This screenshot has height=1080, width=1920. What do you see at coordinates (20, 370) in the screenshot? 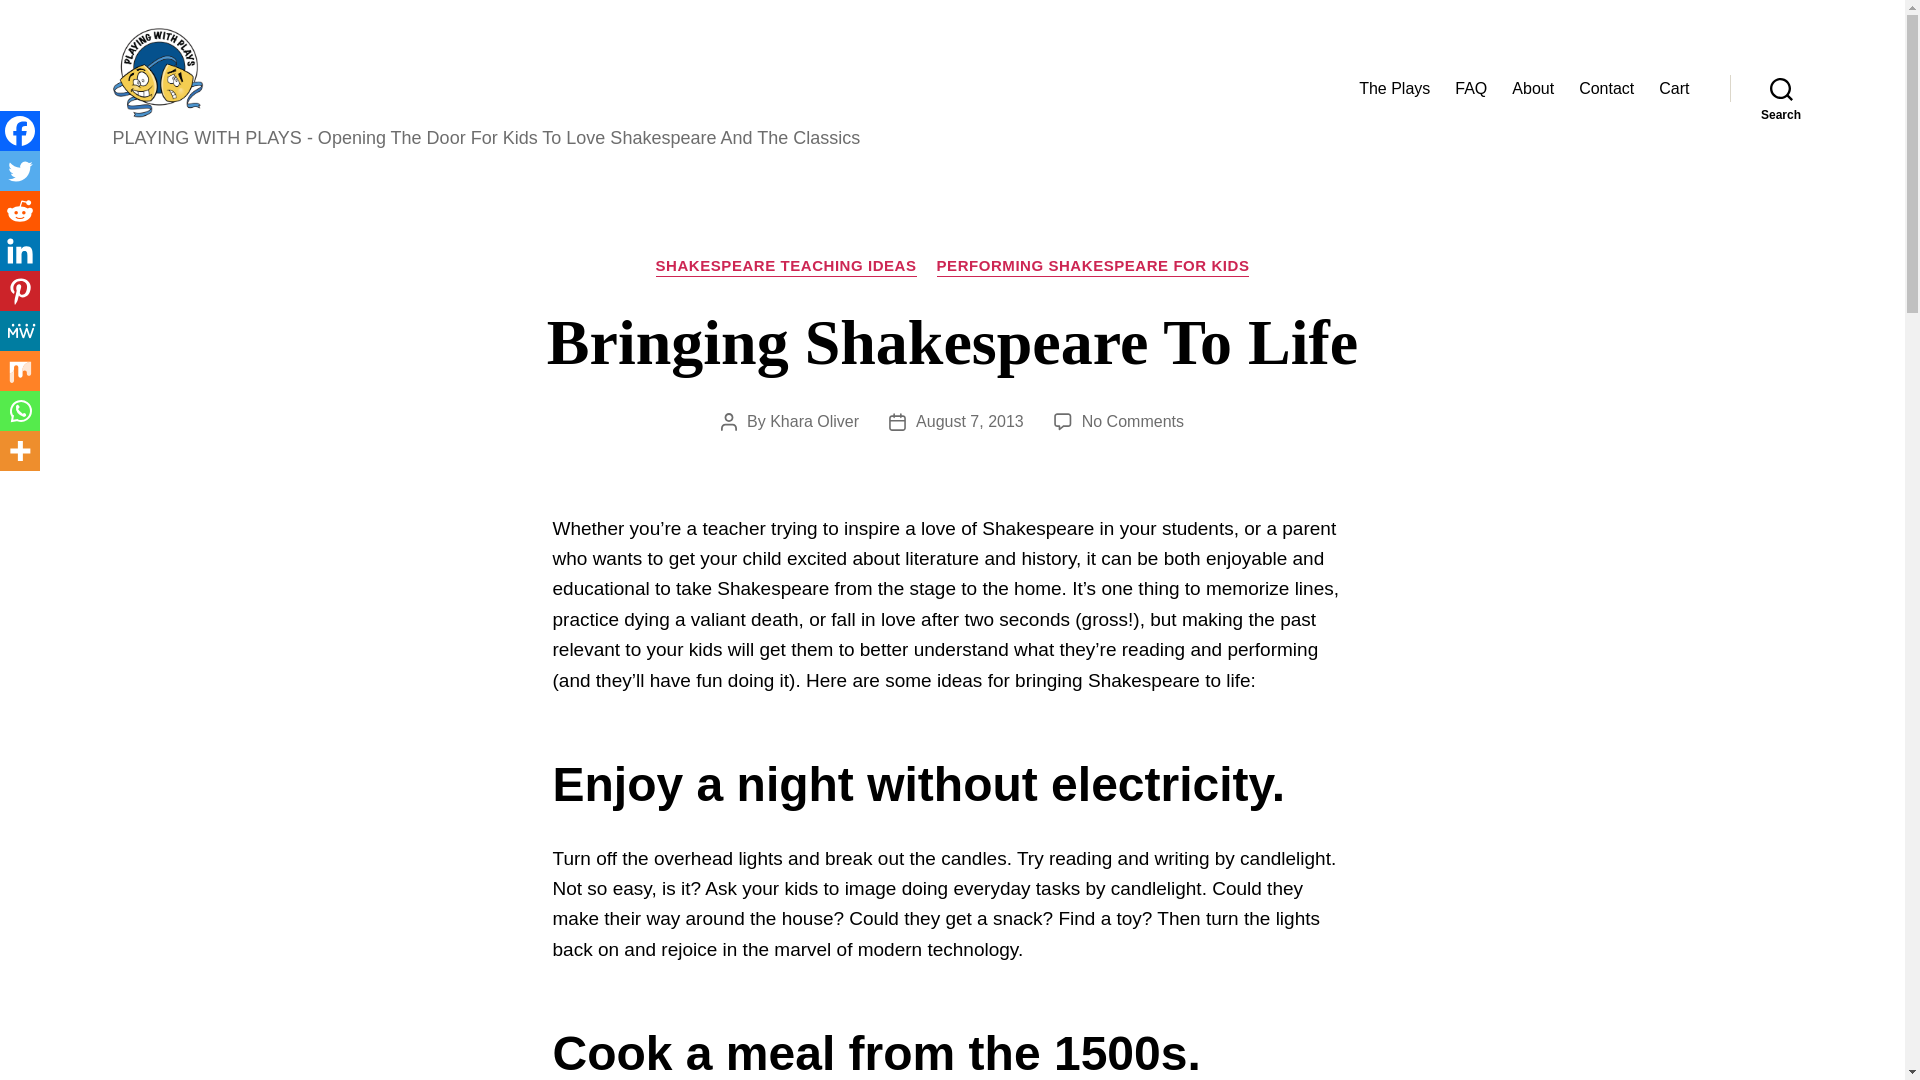
I see `Mix` at bounding box center [20, 370].